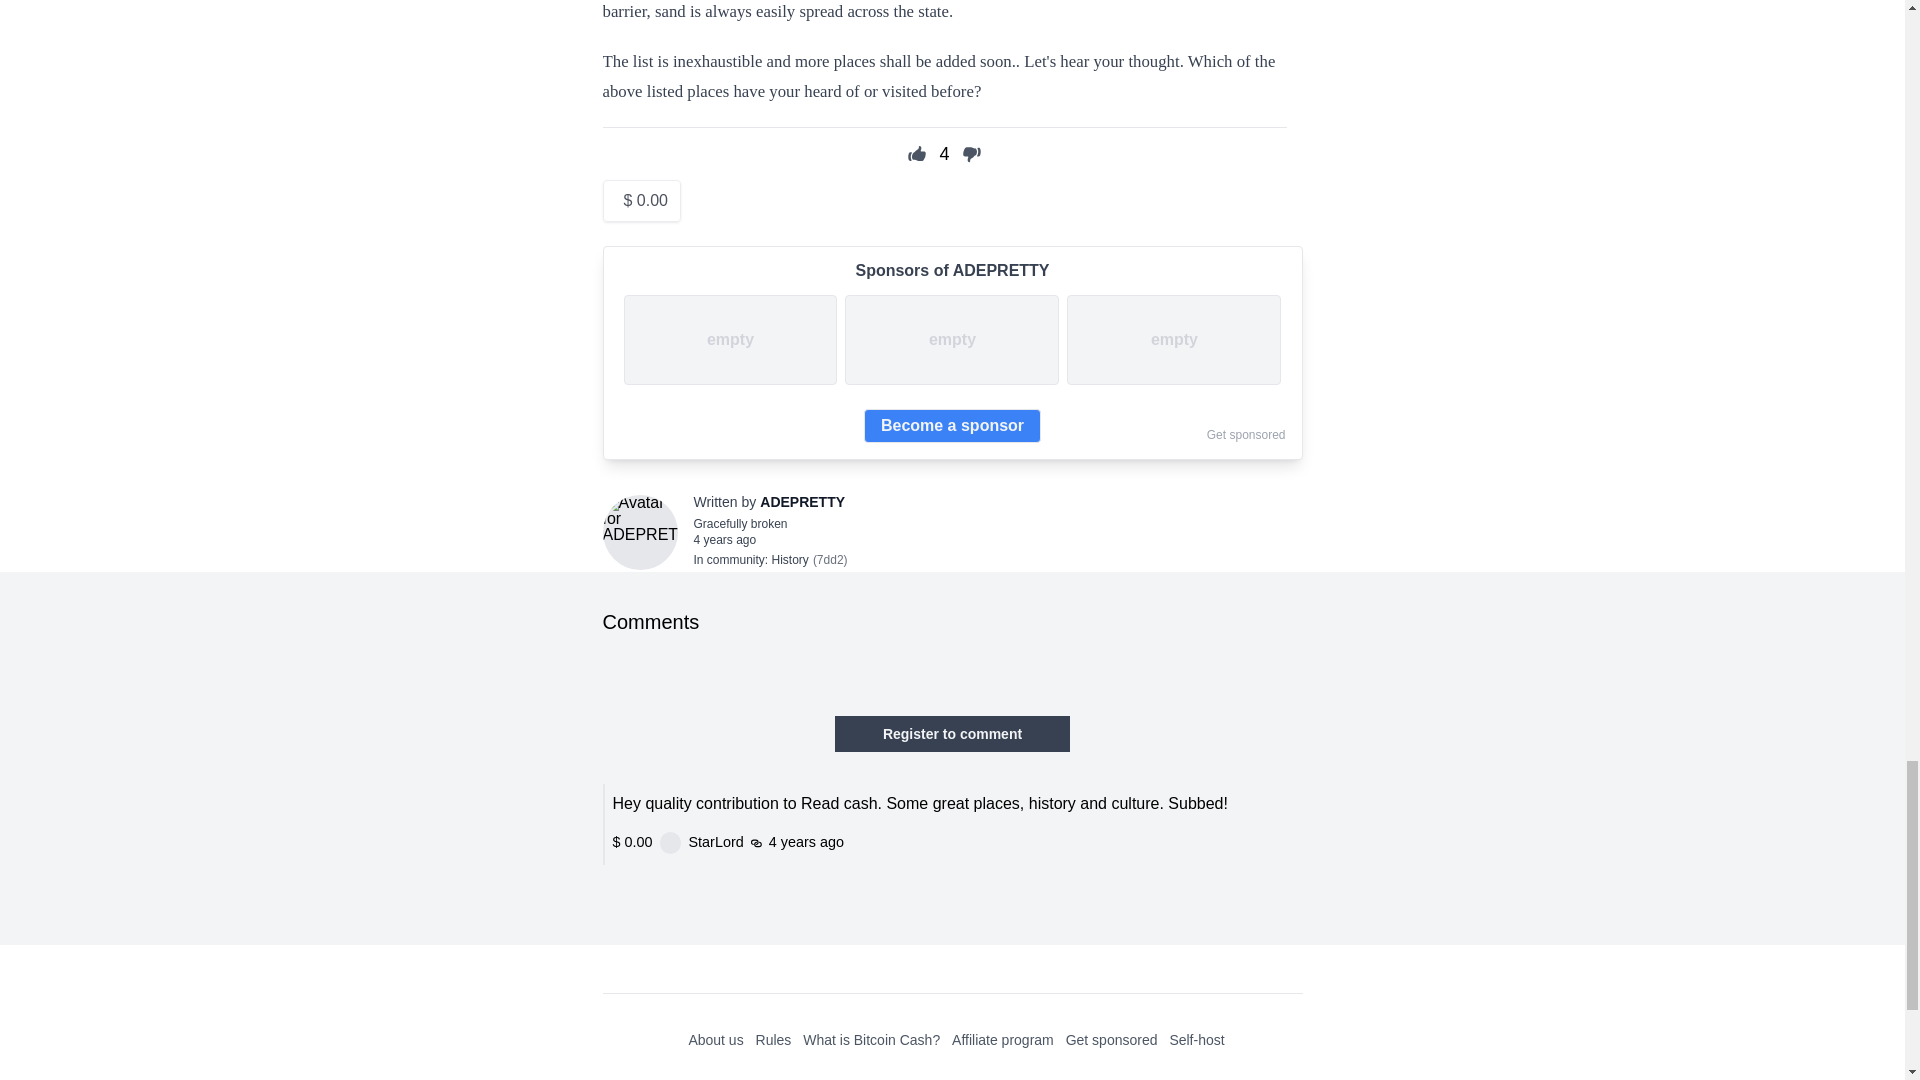  Describe the element at coordinates (802, 502) in the screenshot. I see `ADEPRETTY` at that location.